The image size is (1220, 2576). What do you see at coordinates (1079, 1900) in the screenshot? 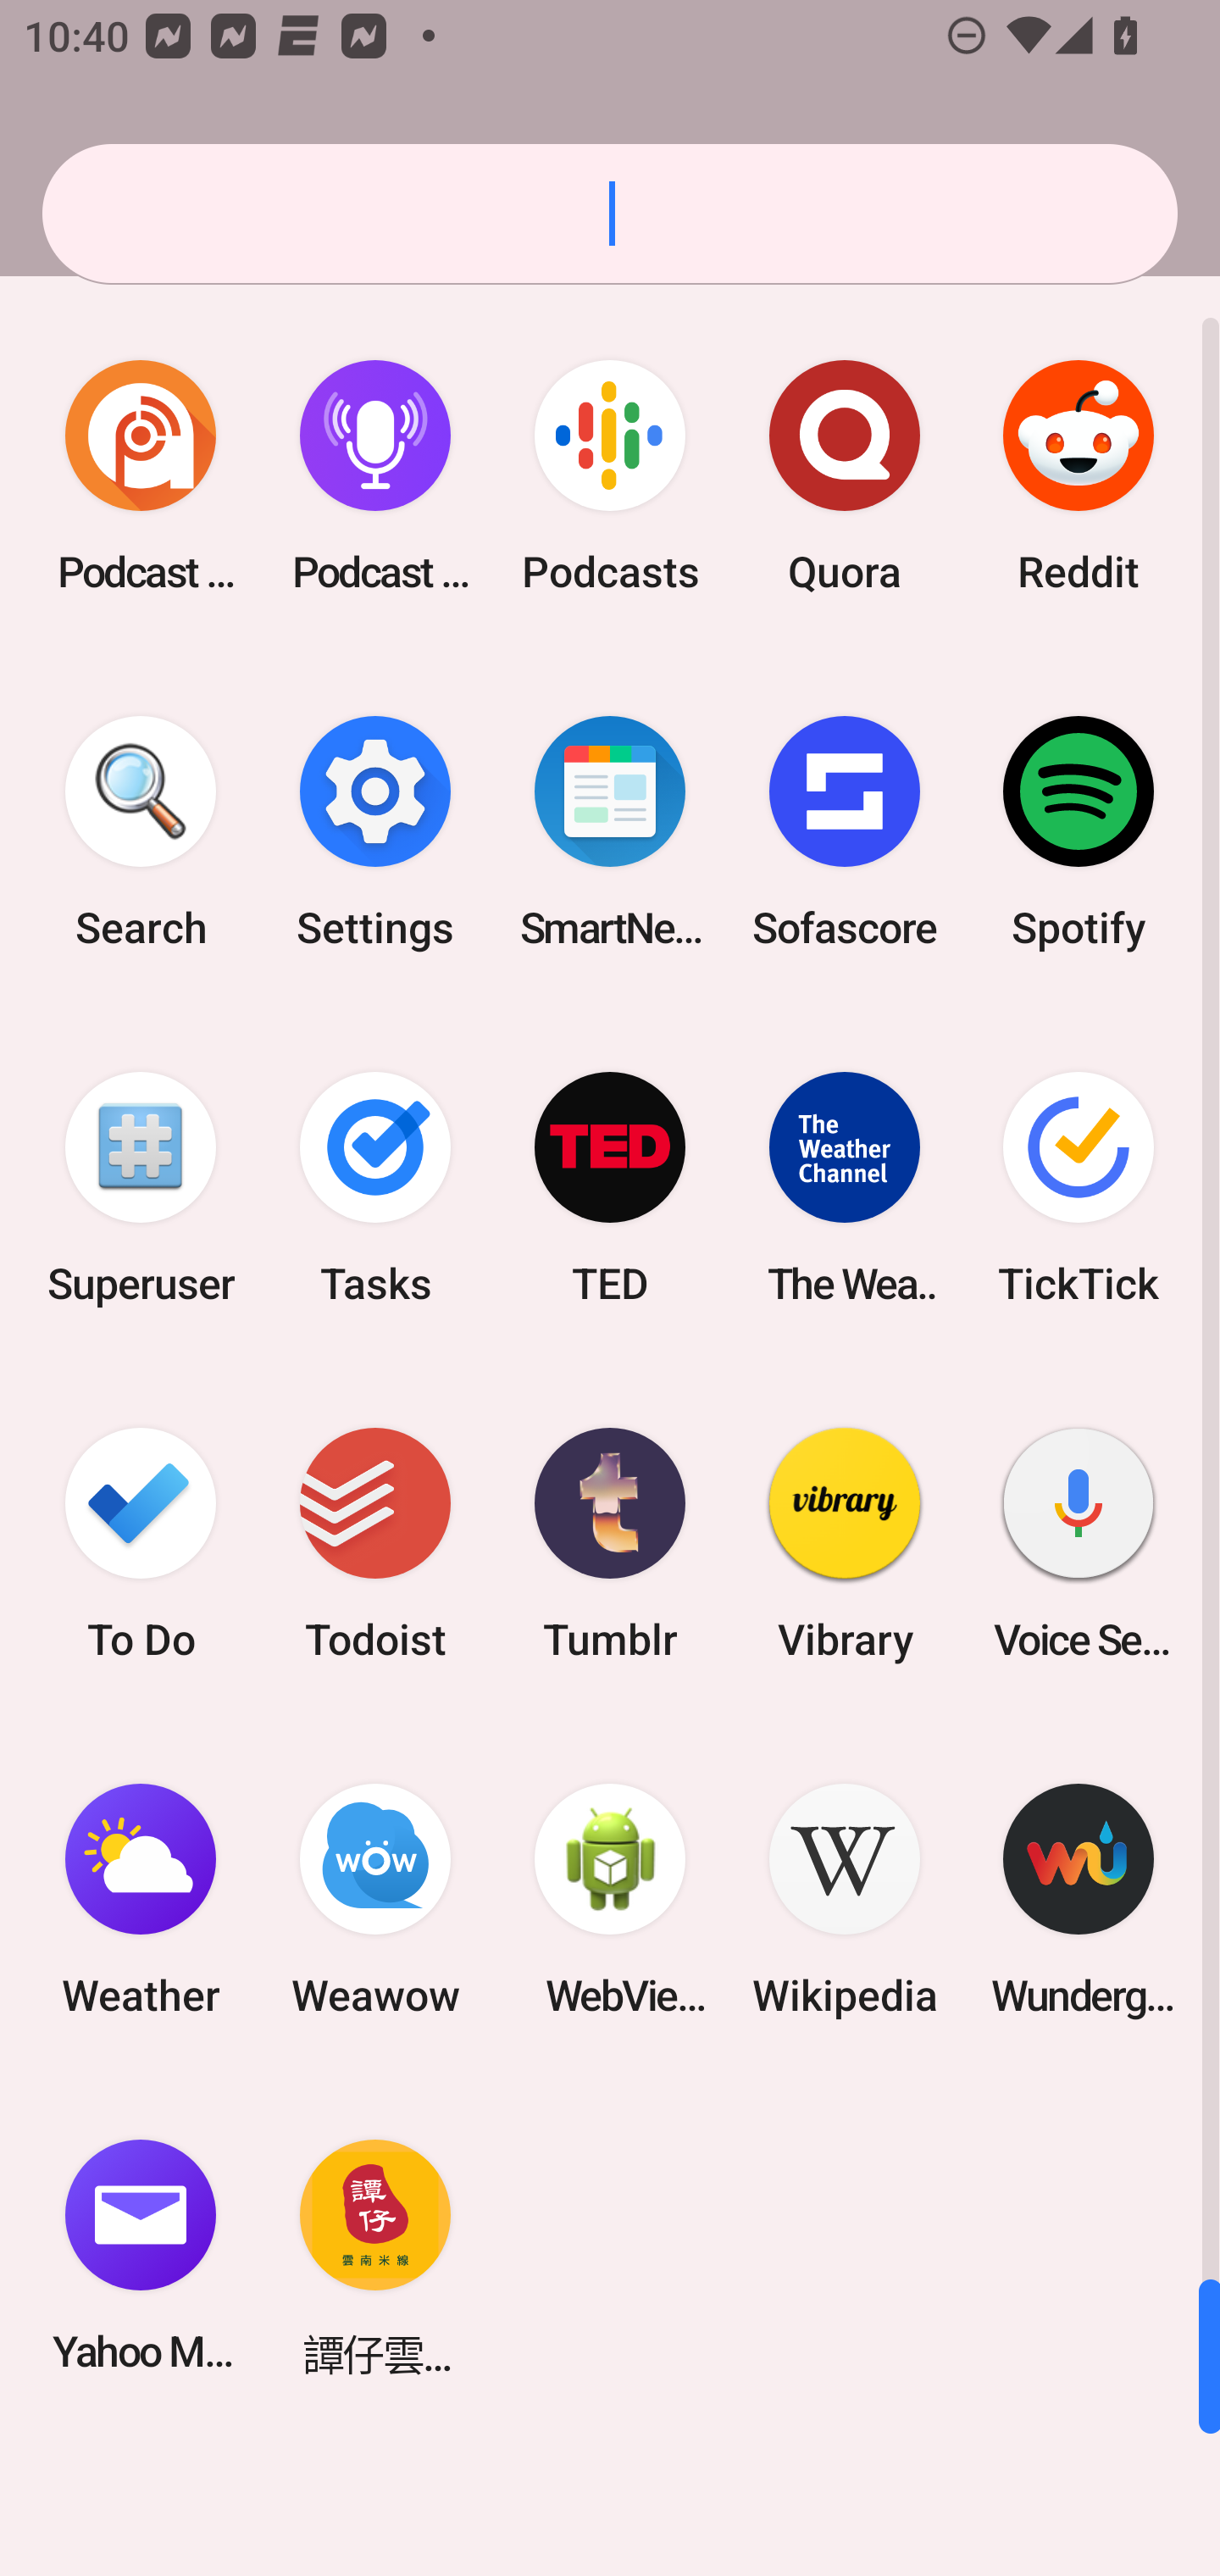
I see `Wunderground` at bounding box center [1079, 1900].